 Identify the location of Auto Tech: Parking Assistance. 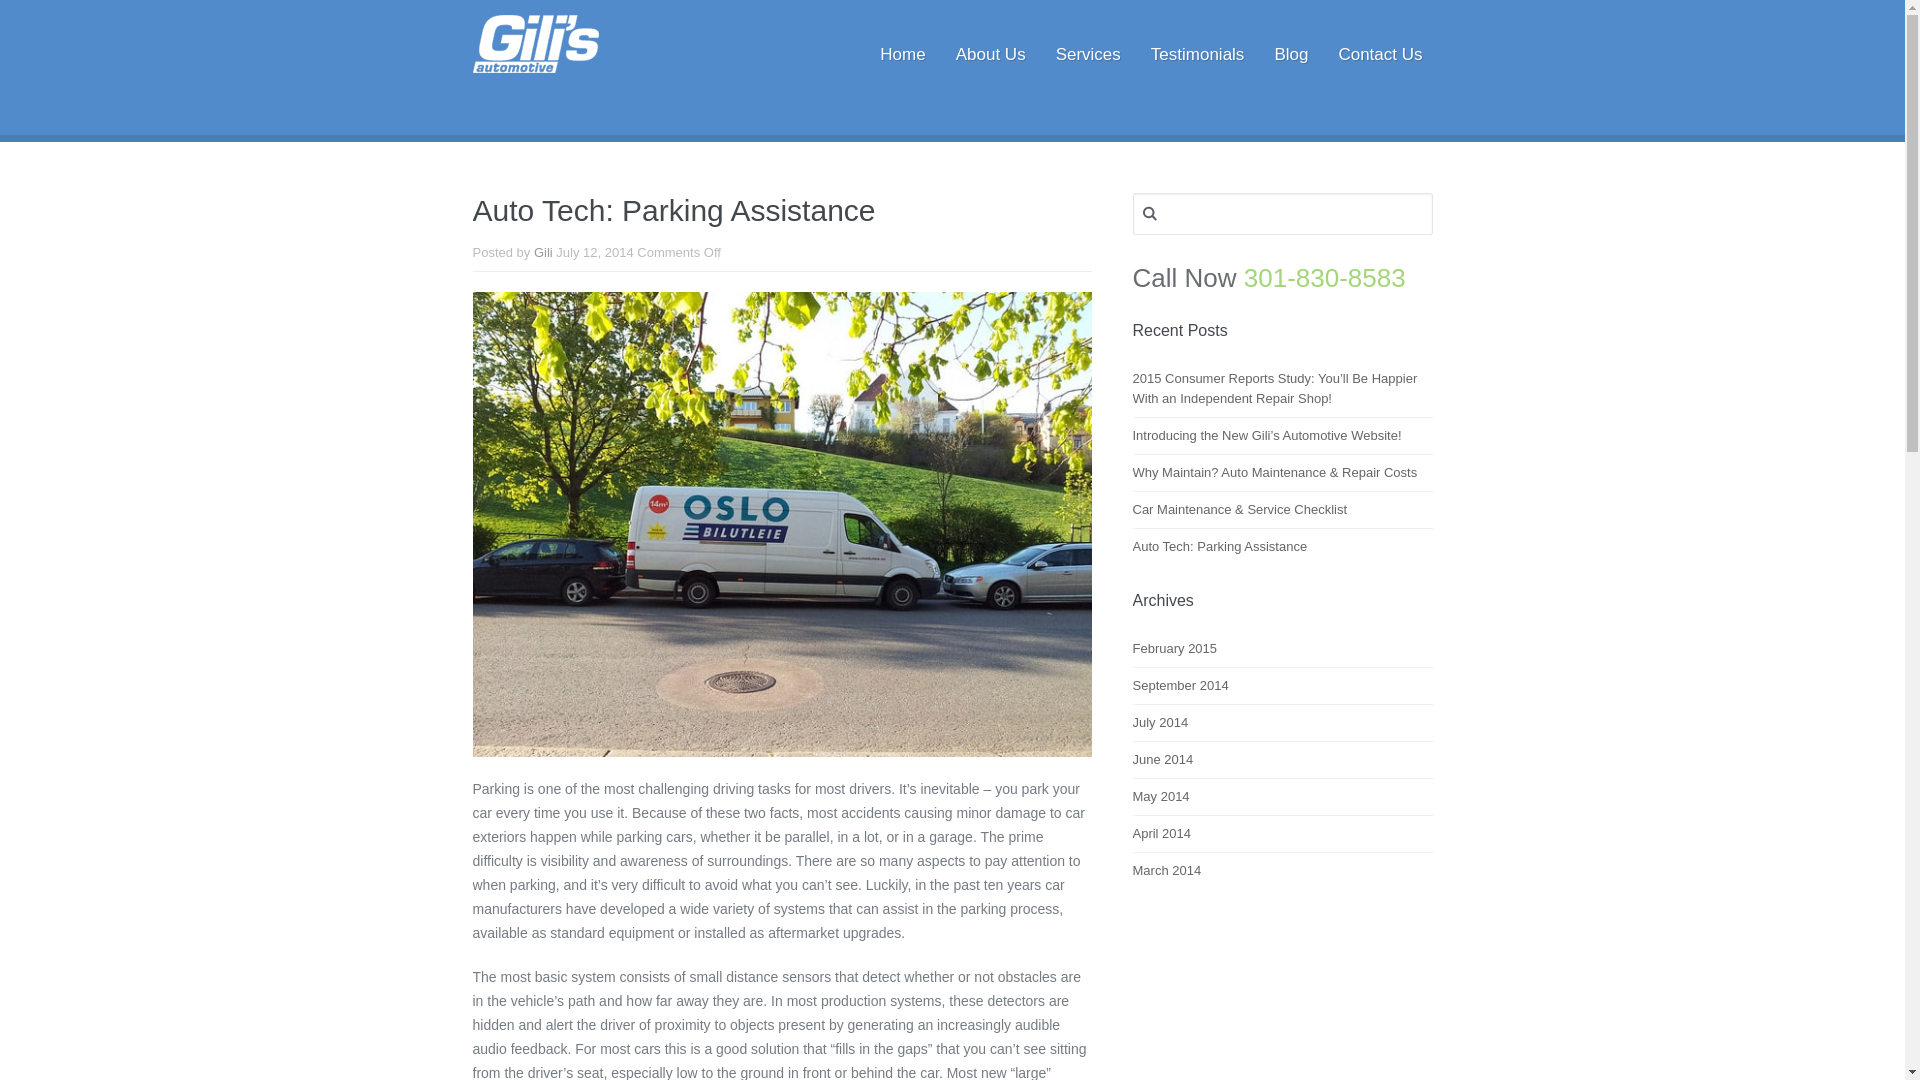
(1220, 546).